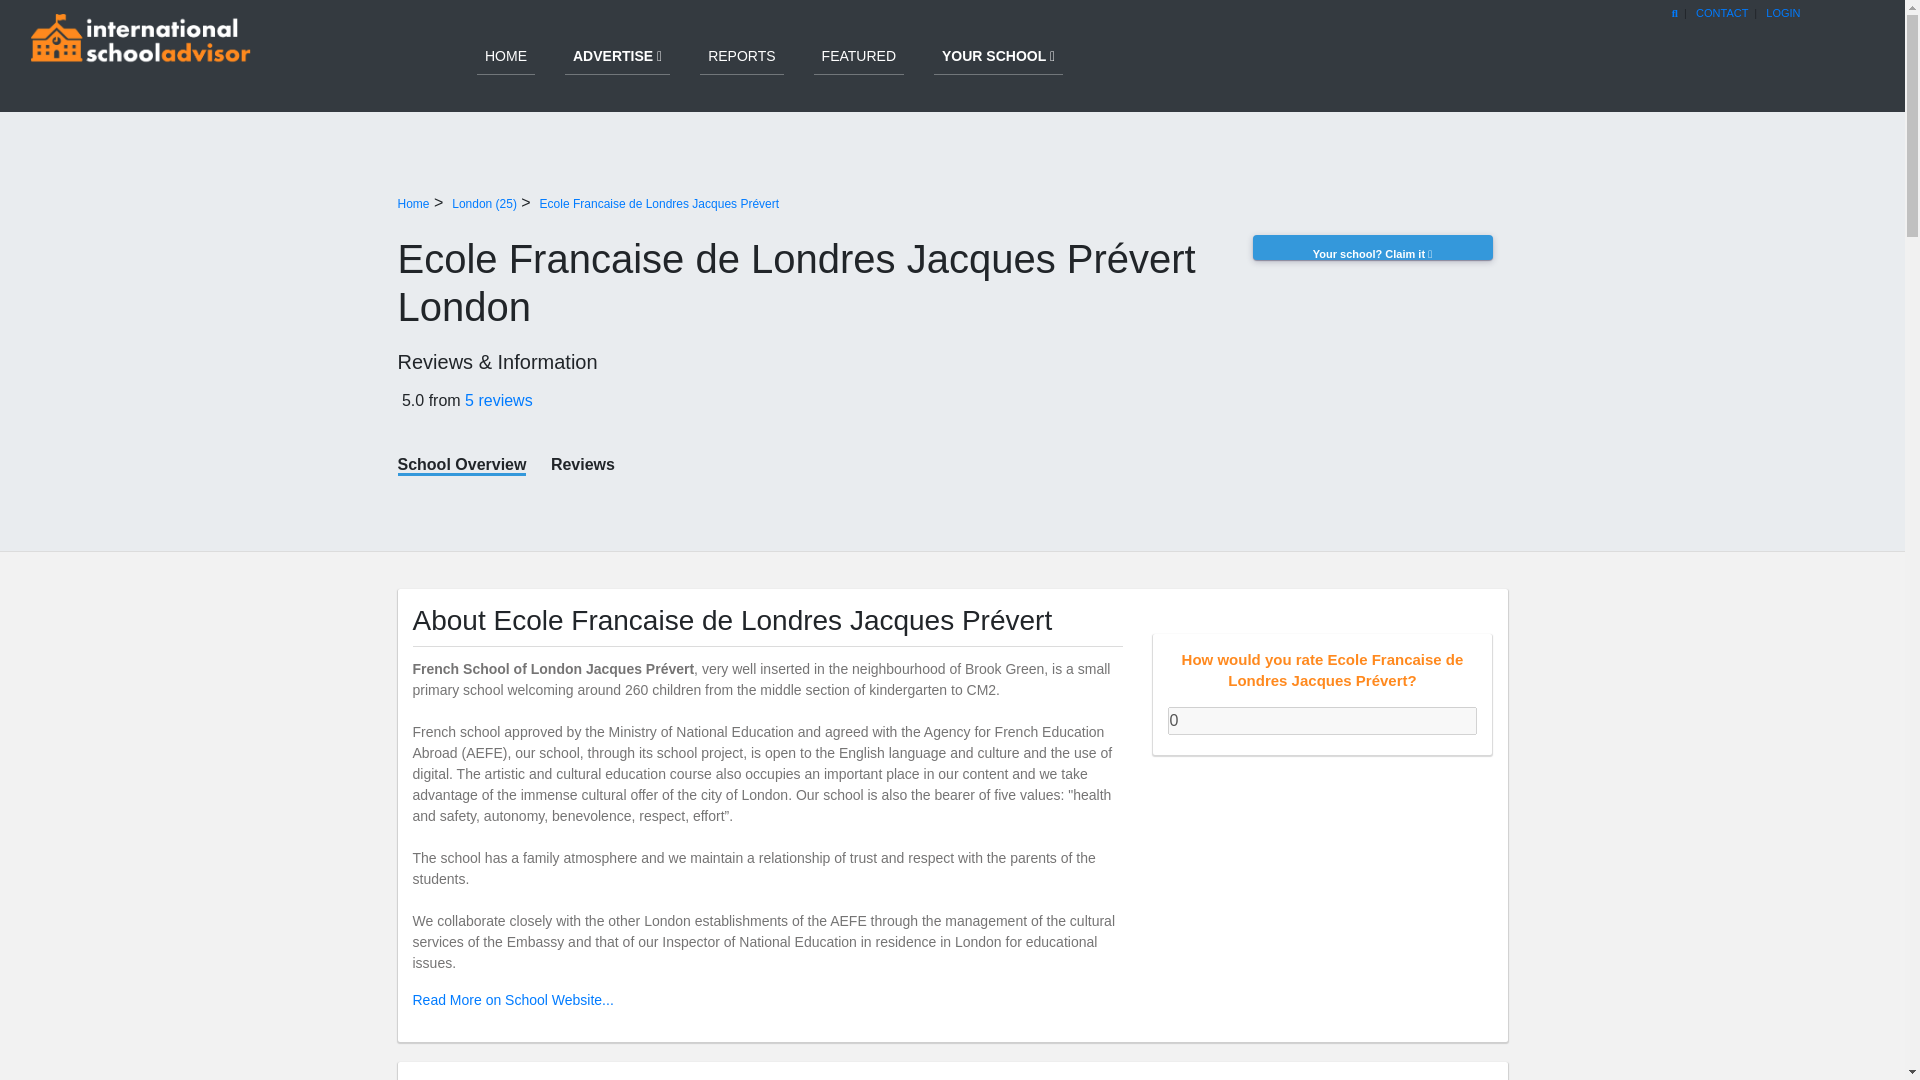  I want to click on 0, so click(1322, 721).